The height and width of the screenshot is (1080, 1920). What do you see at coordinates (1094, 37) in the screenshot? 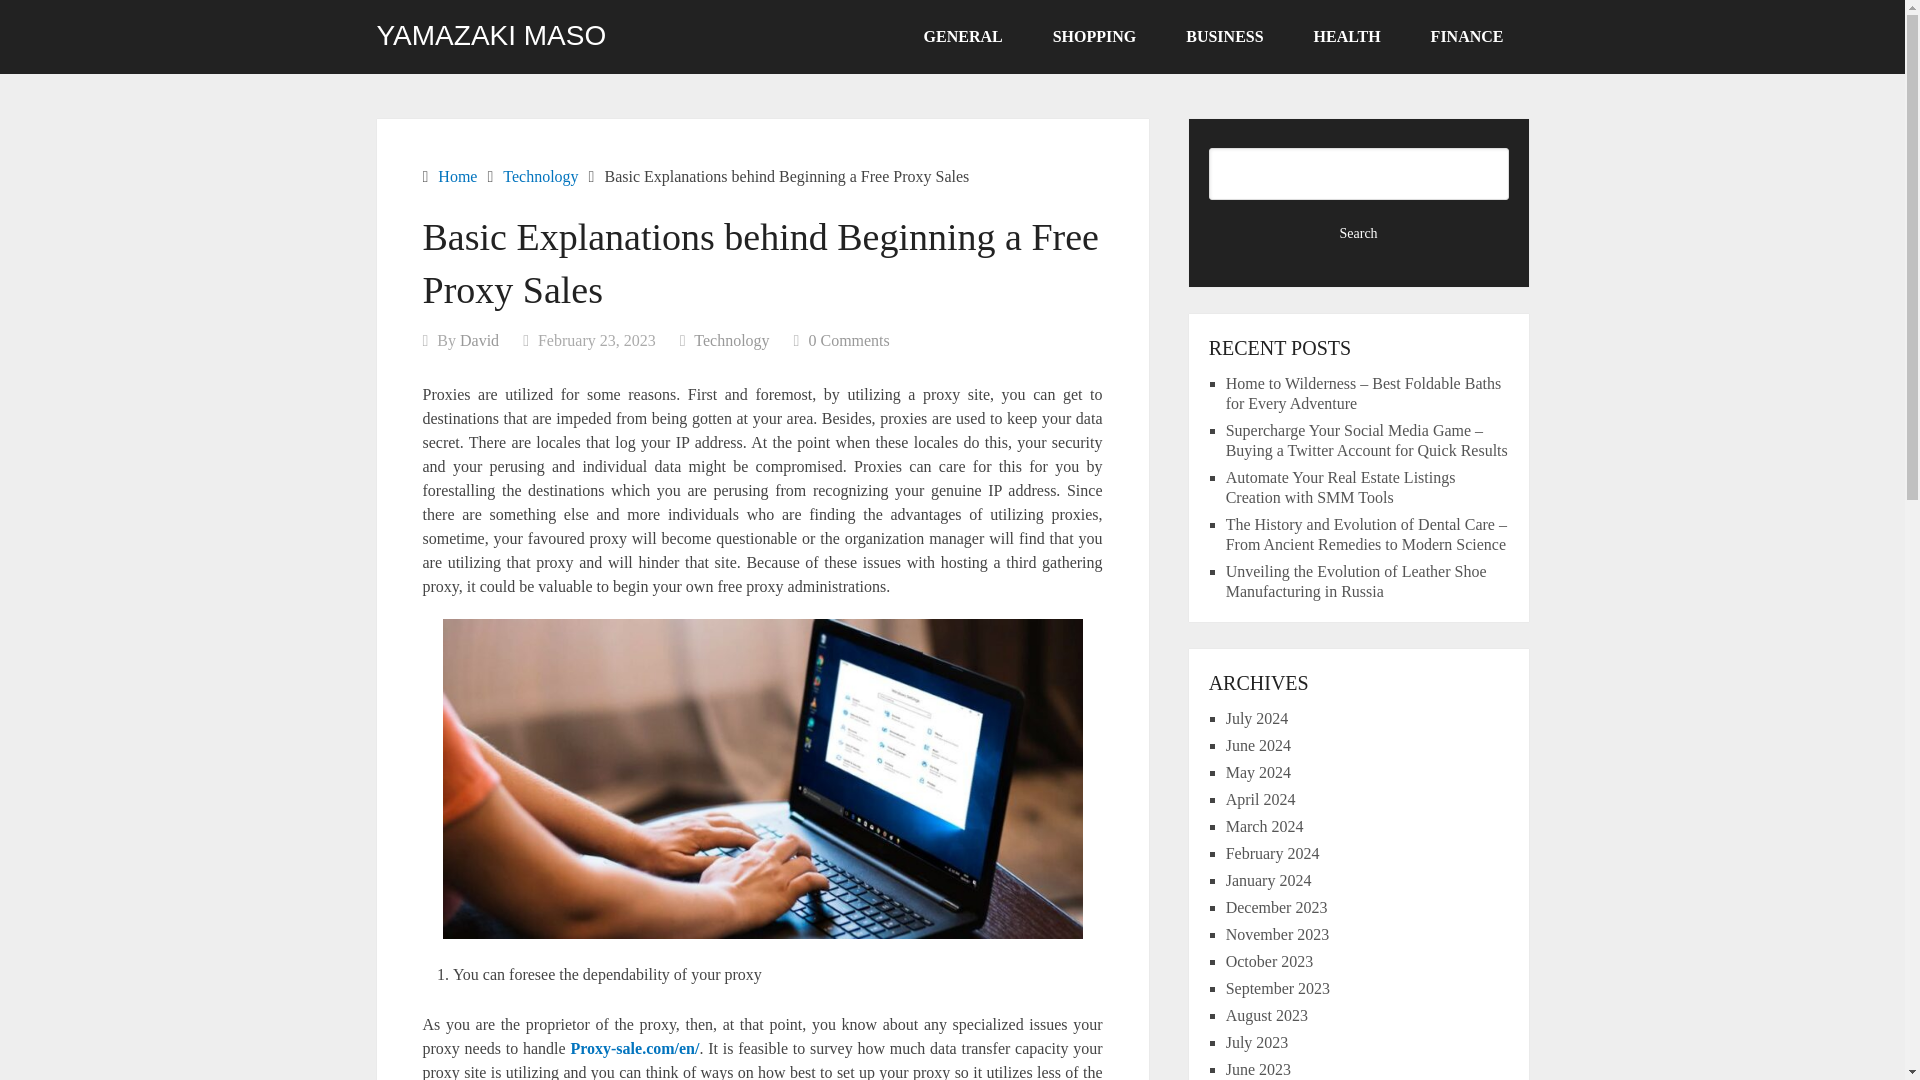
I see `SHOPPING` at bounding box center [1094, 37].